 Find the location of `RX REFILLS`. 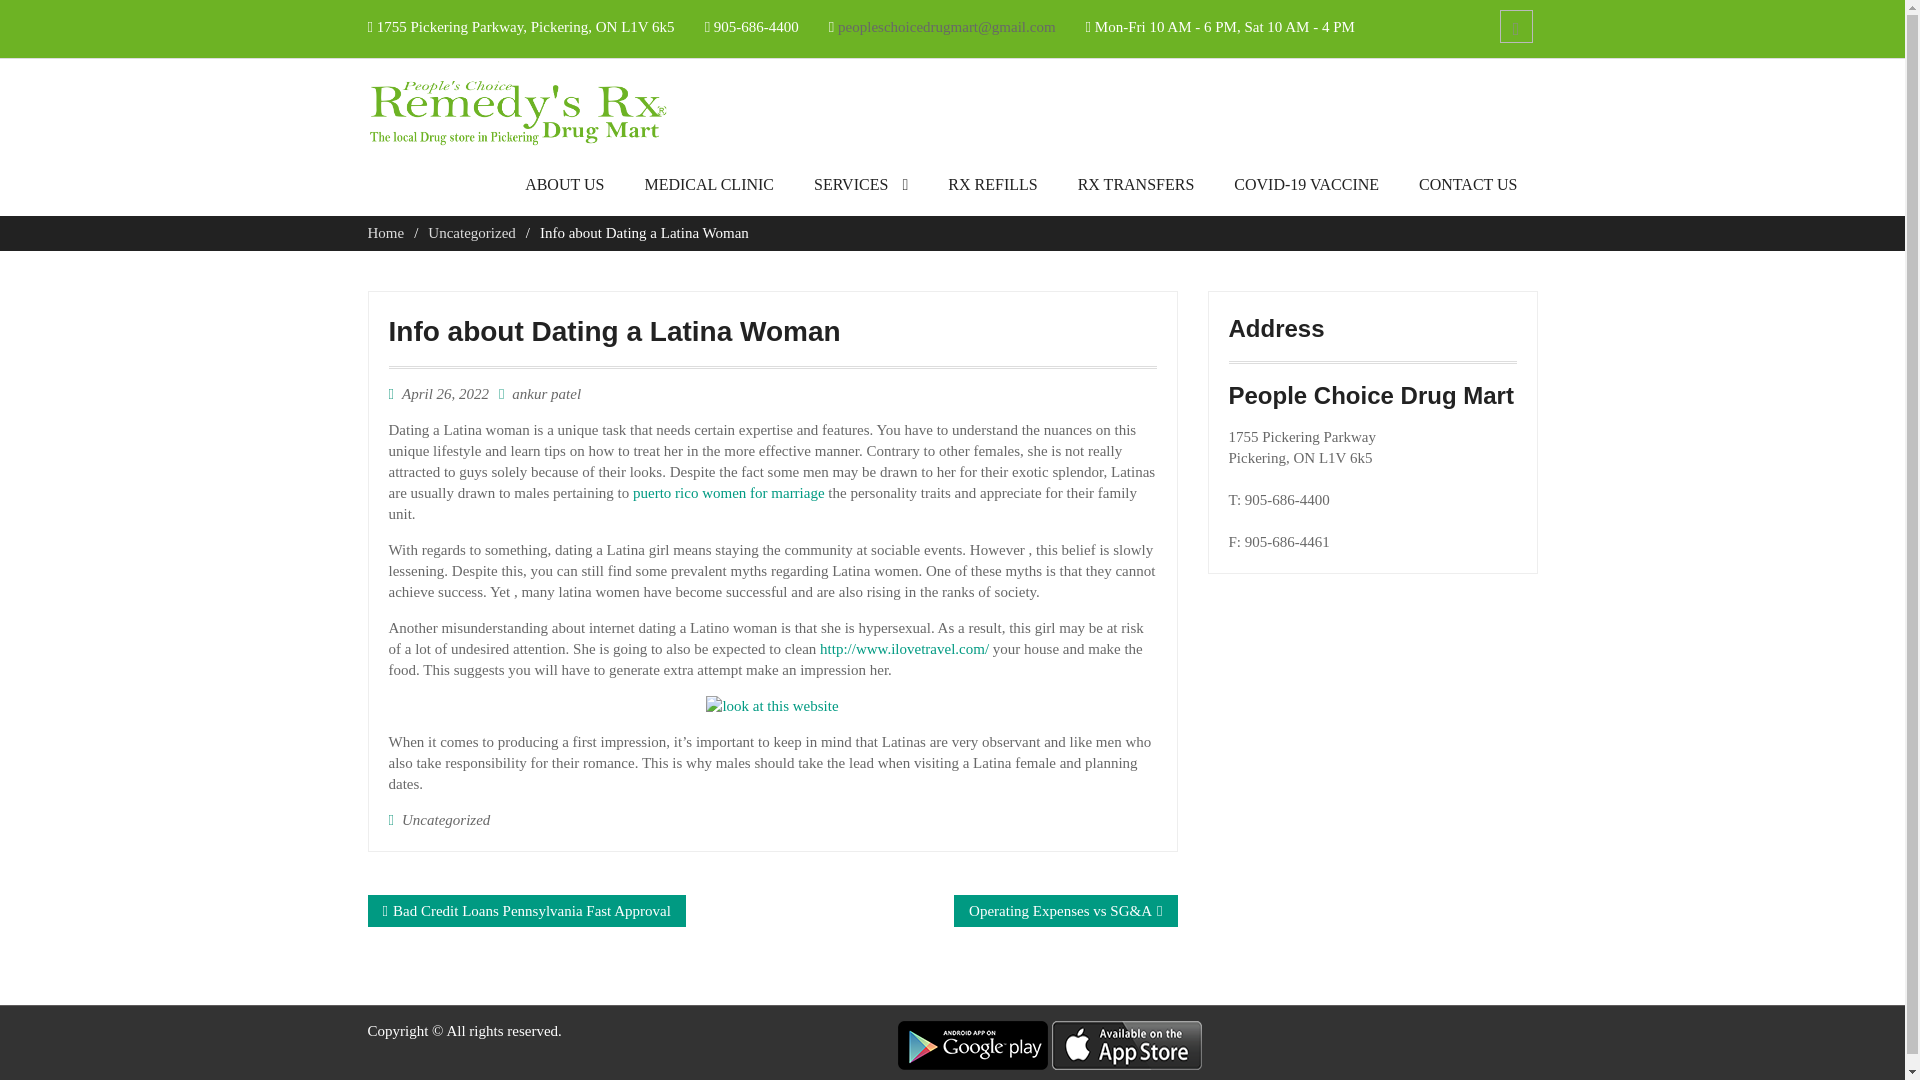

RX REFILLS is located at coordinates (992, 190).